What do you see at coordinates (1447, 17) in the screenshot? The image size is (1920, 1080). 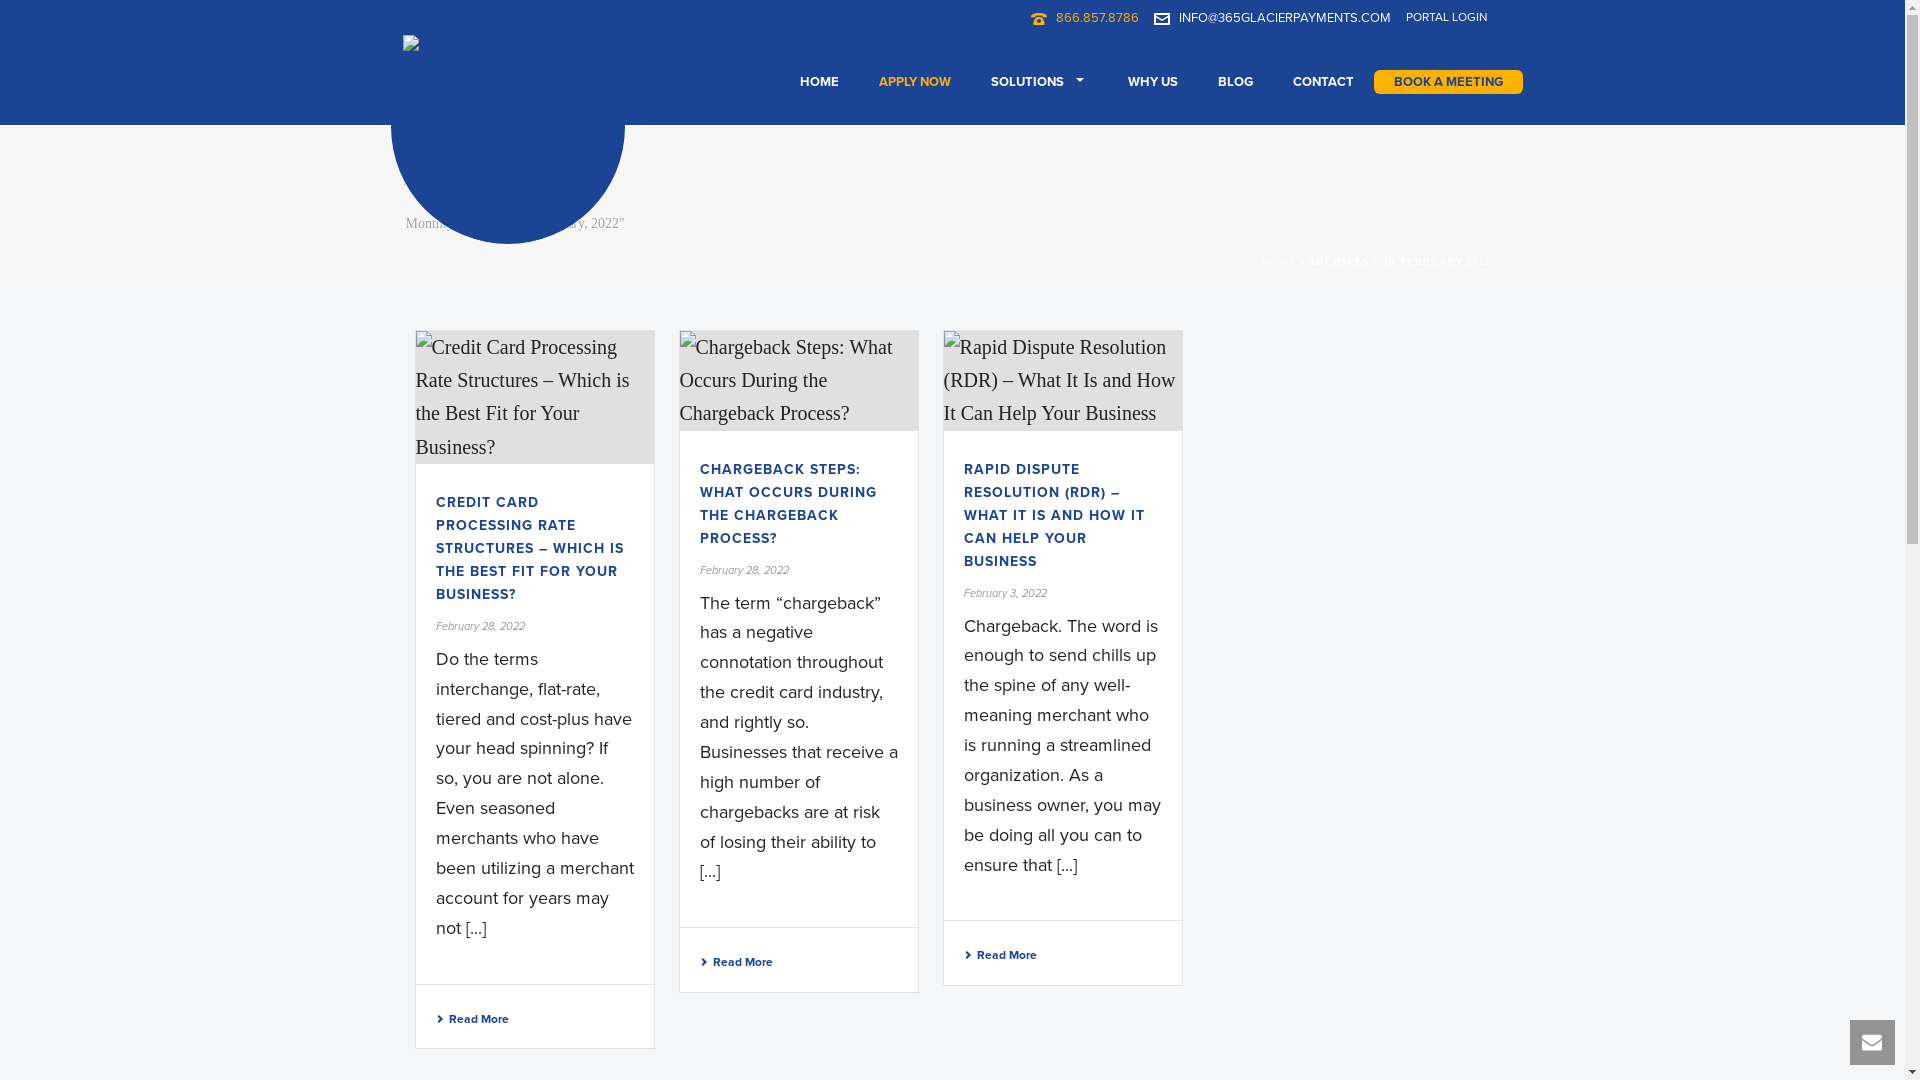 I see `PORTAL LOGIN` at bounding box center [1447, 17].